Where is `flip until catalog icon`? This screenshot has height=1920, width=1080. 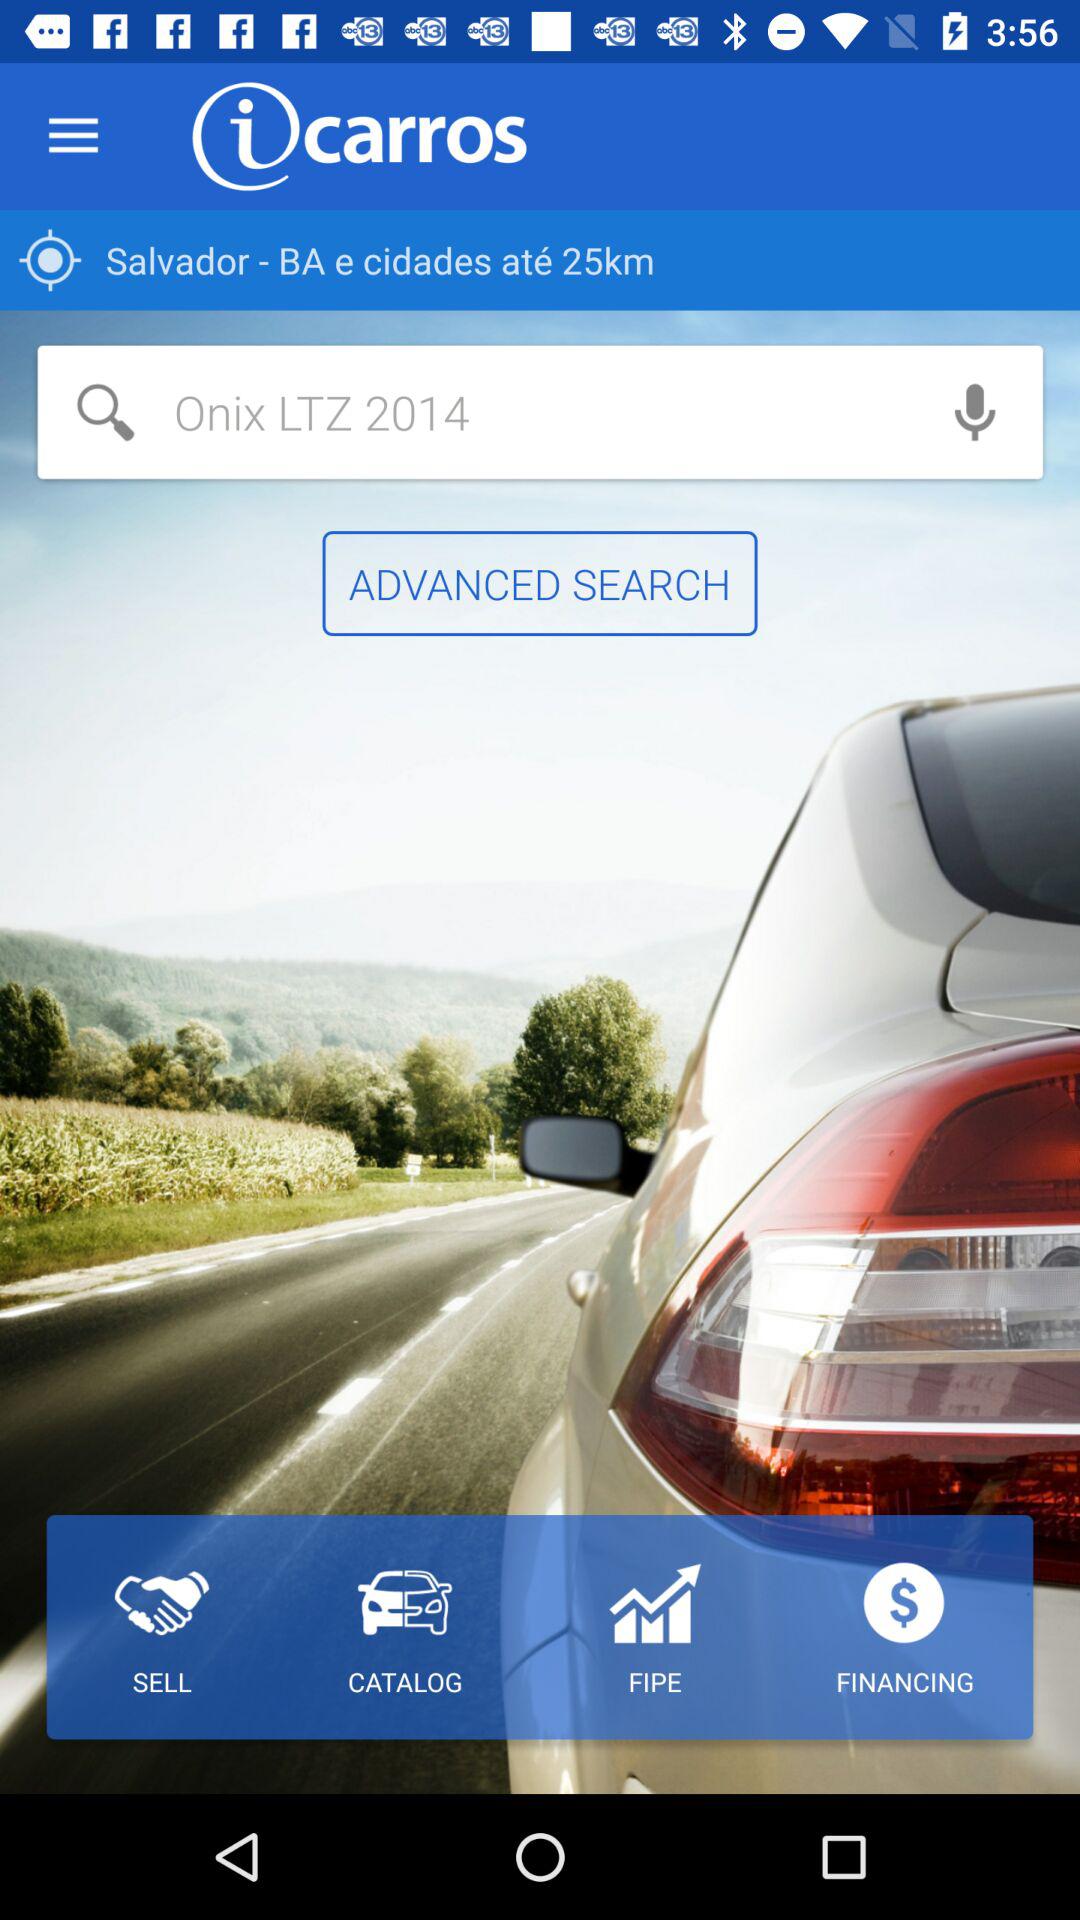 flip until catalog icon is located at coordinates (404, 1627).